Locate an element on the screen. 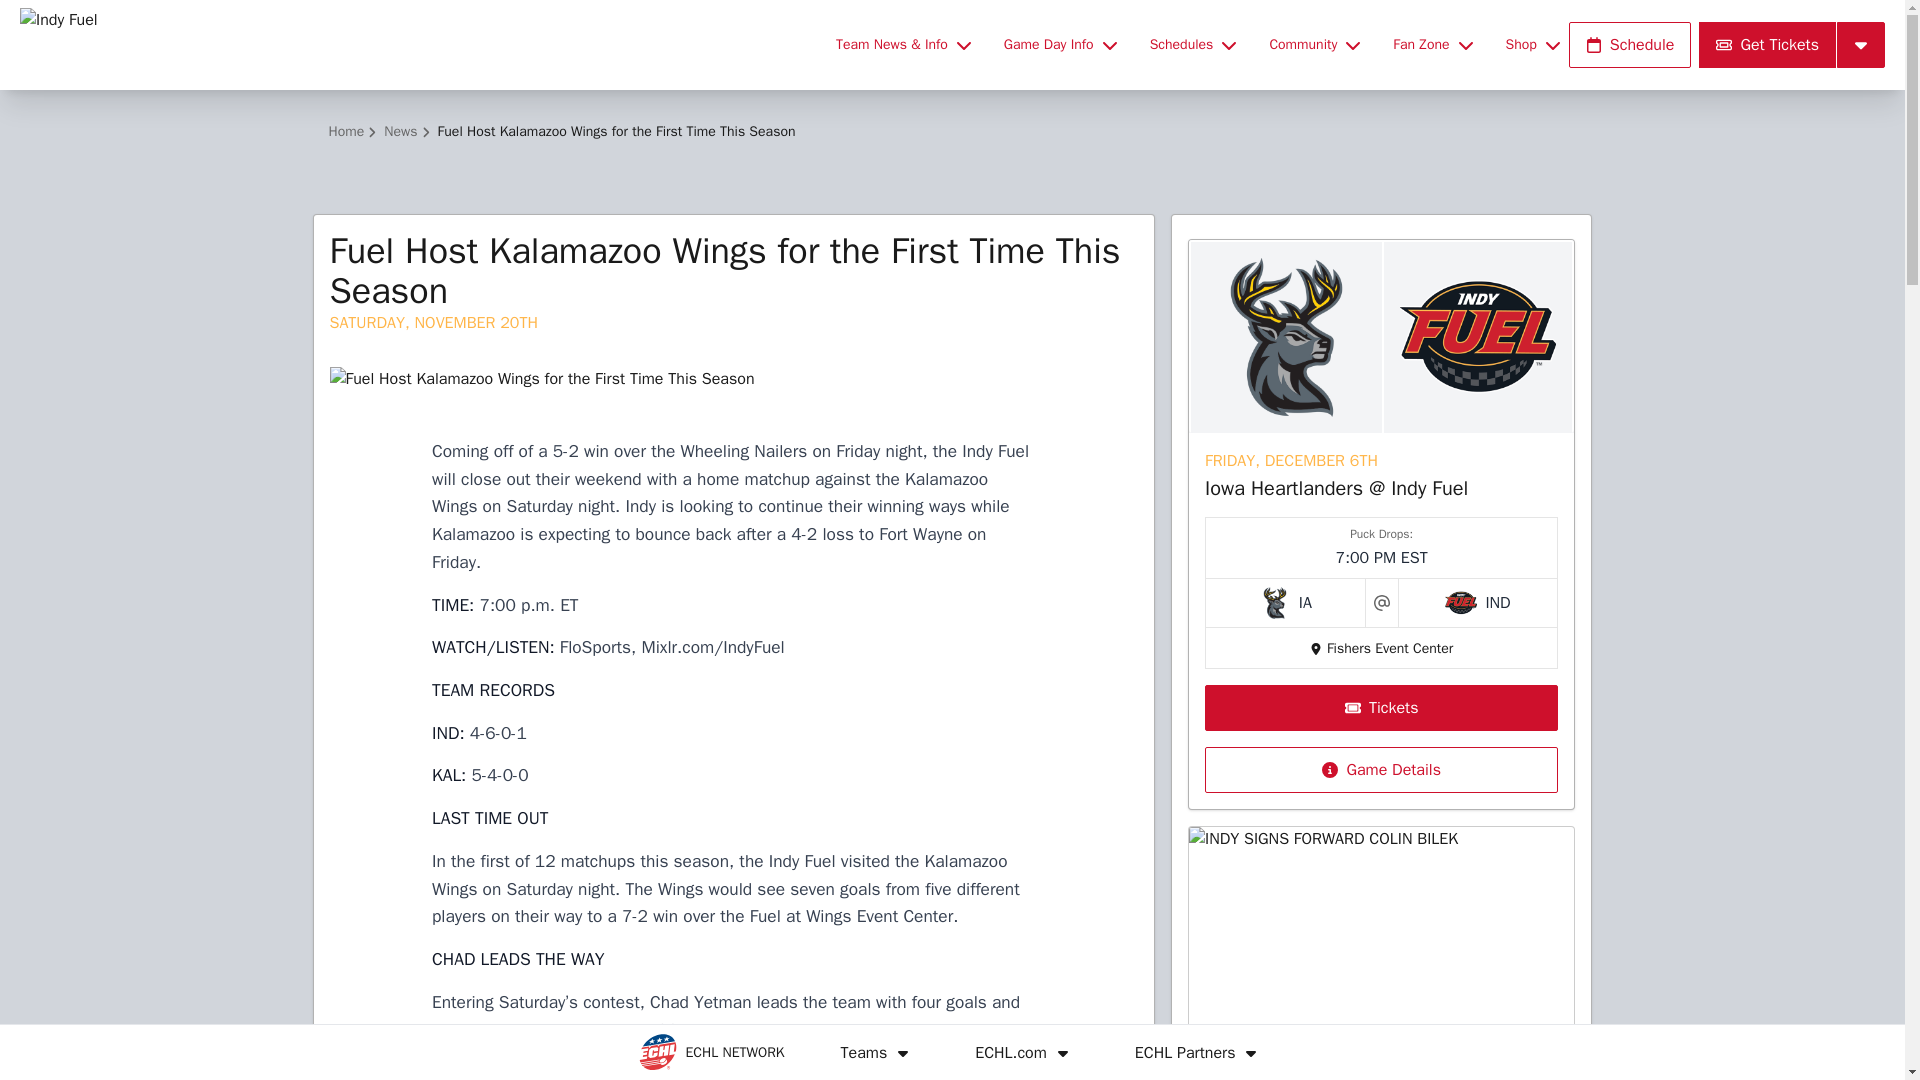  Fan Zone is located at coordinates (1432, 44).